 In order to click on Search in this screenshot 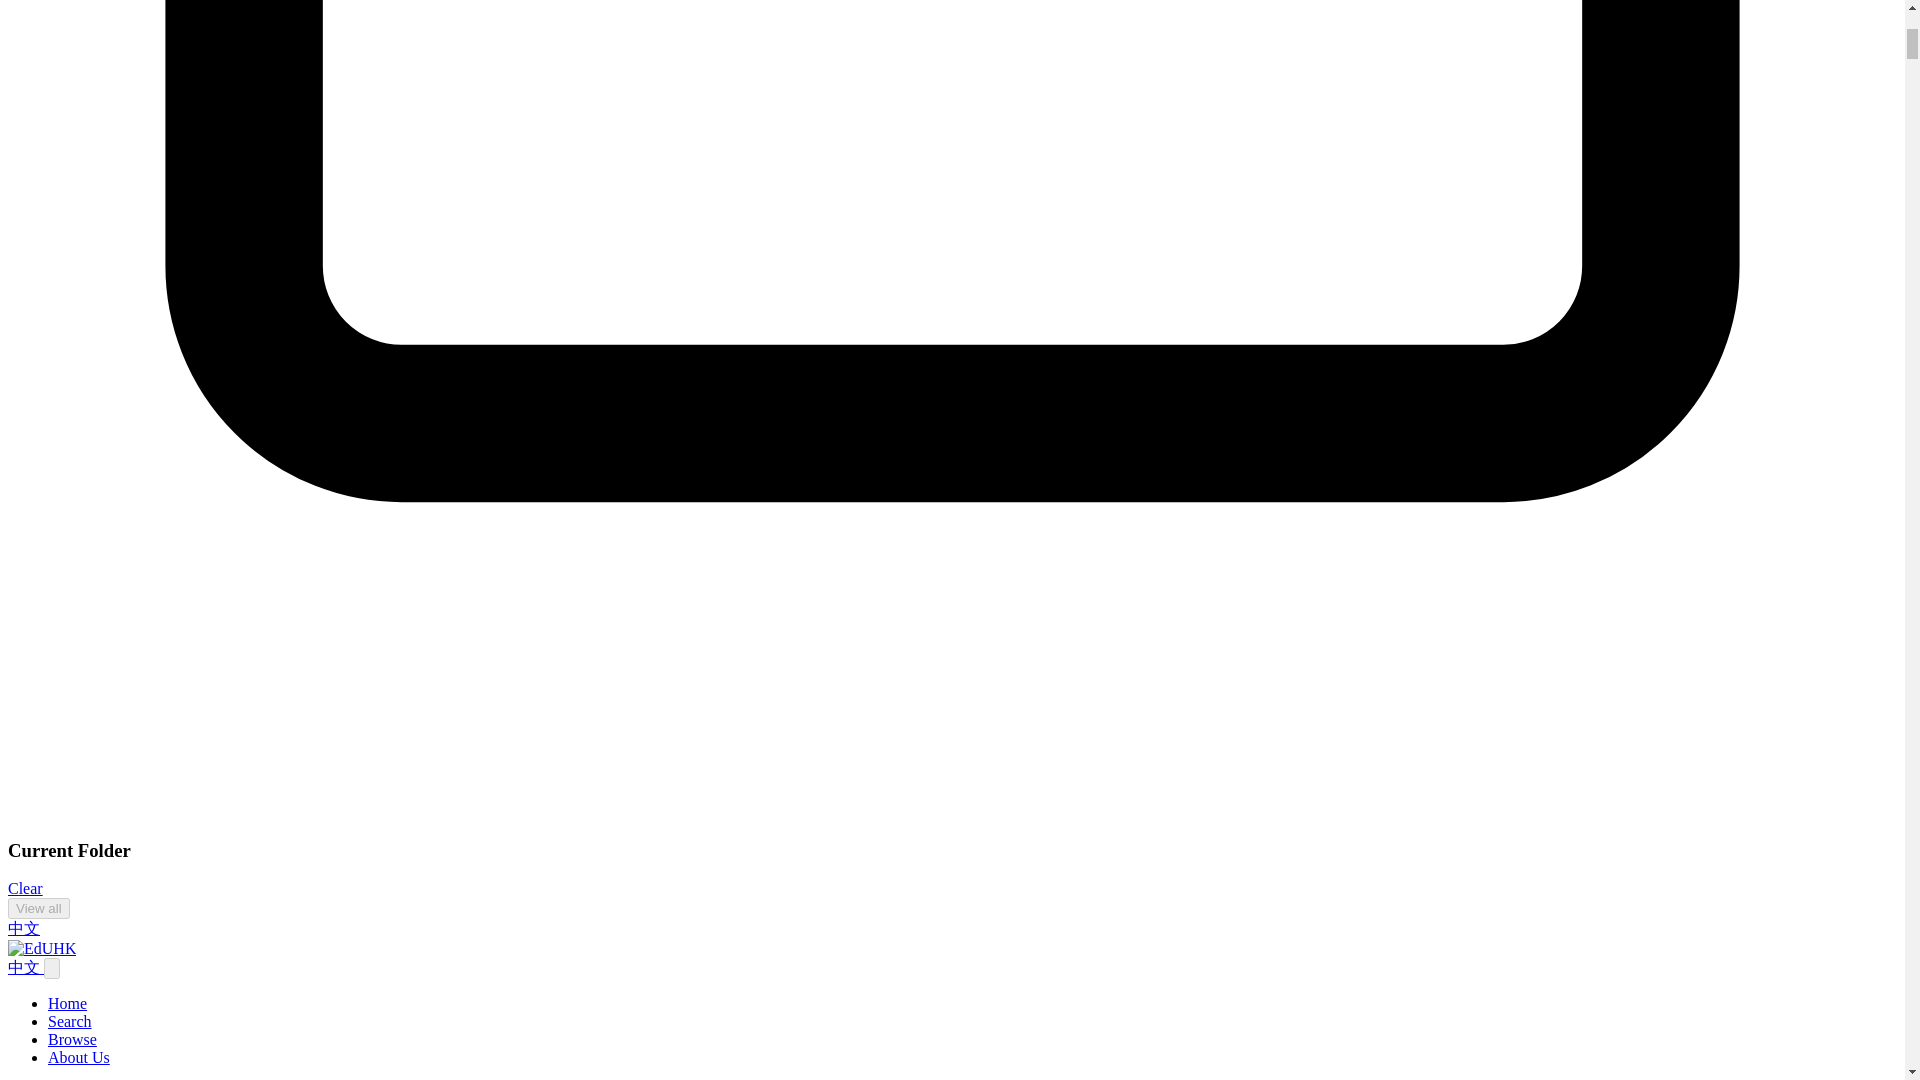, I will do `click(70, 1022)`.